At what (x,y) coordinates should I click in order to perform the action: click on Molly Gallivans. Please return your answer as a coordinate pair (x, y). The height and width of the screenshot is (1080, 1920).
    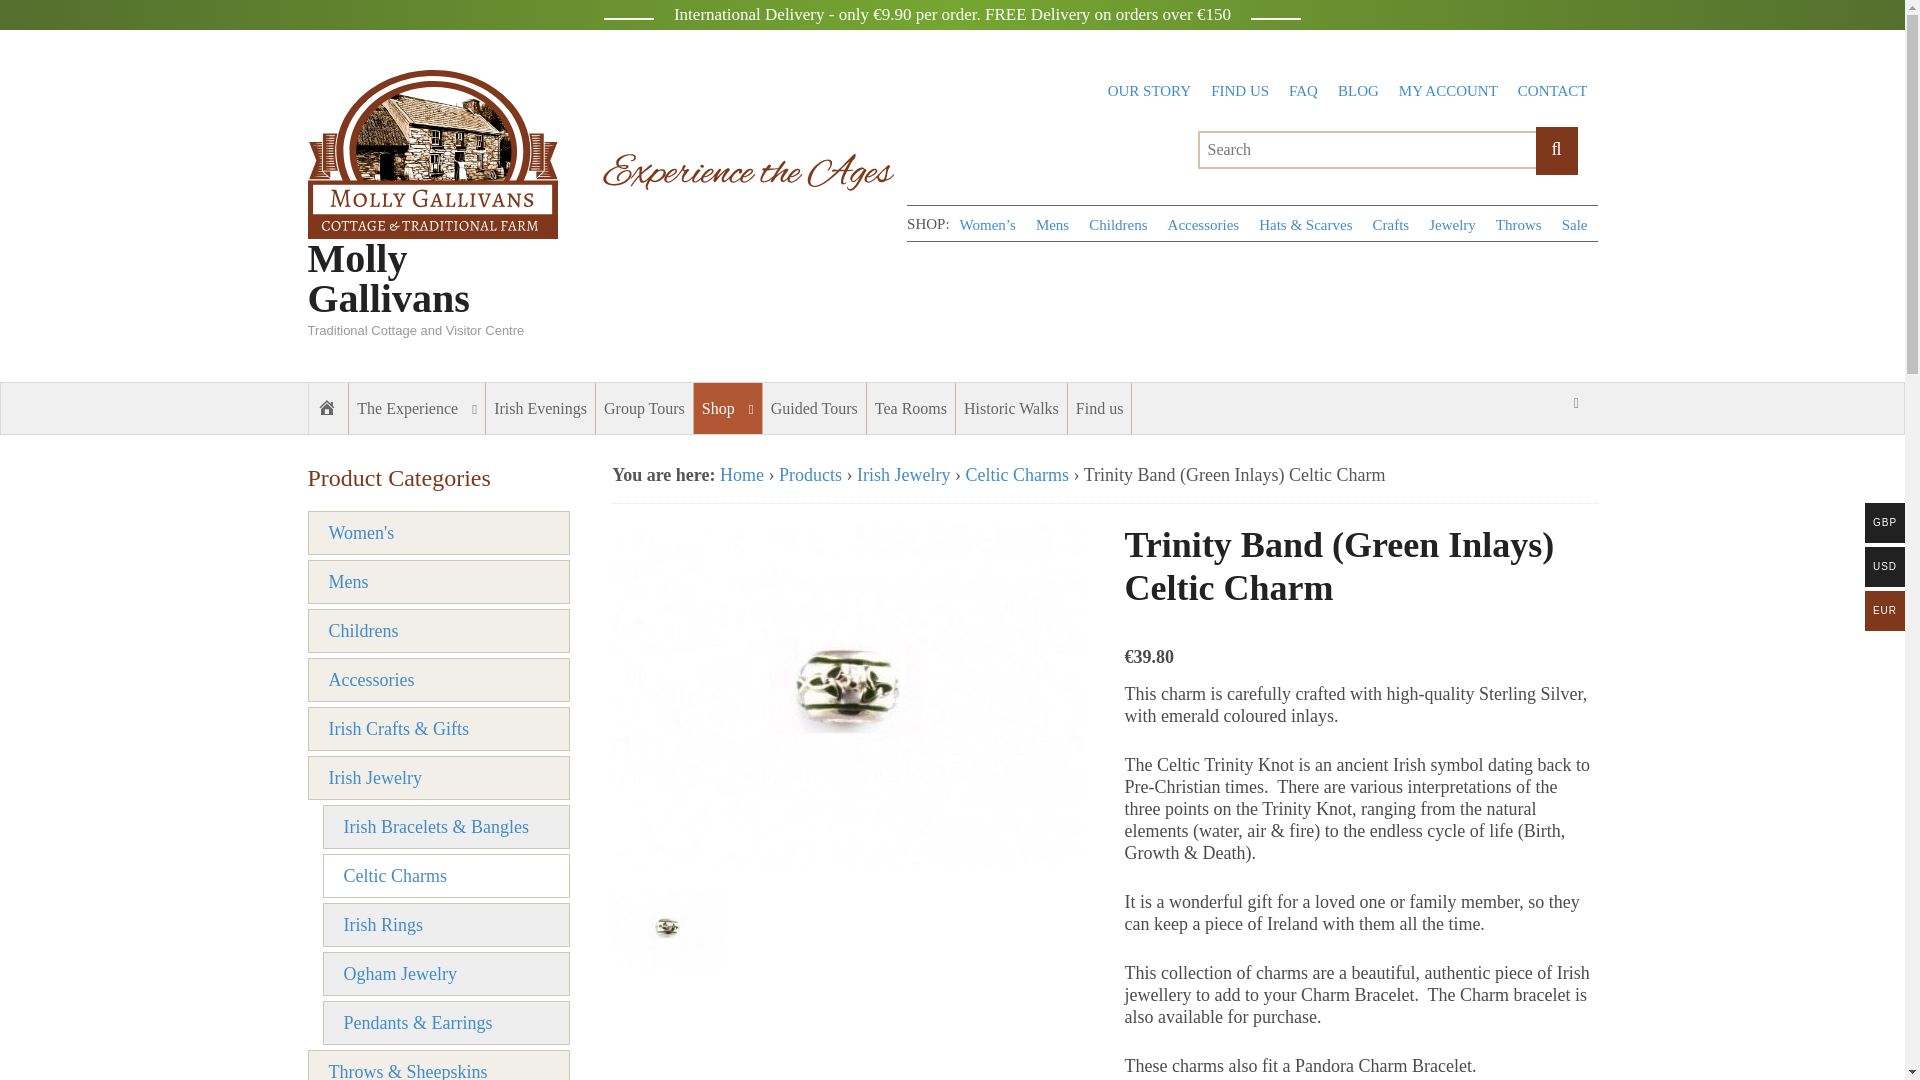
    Looking at the image, I should click on (388, 278).